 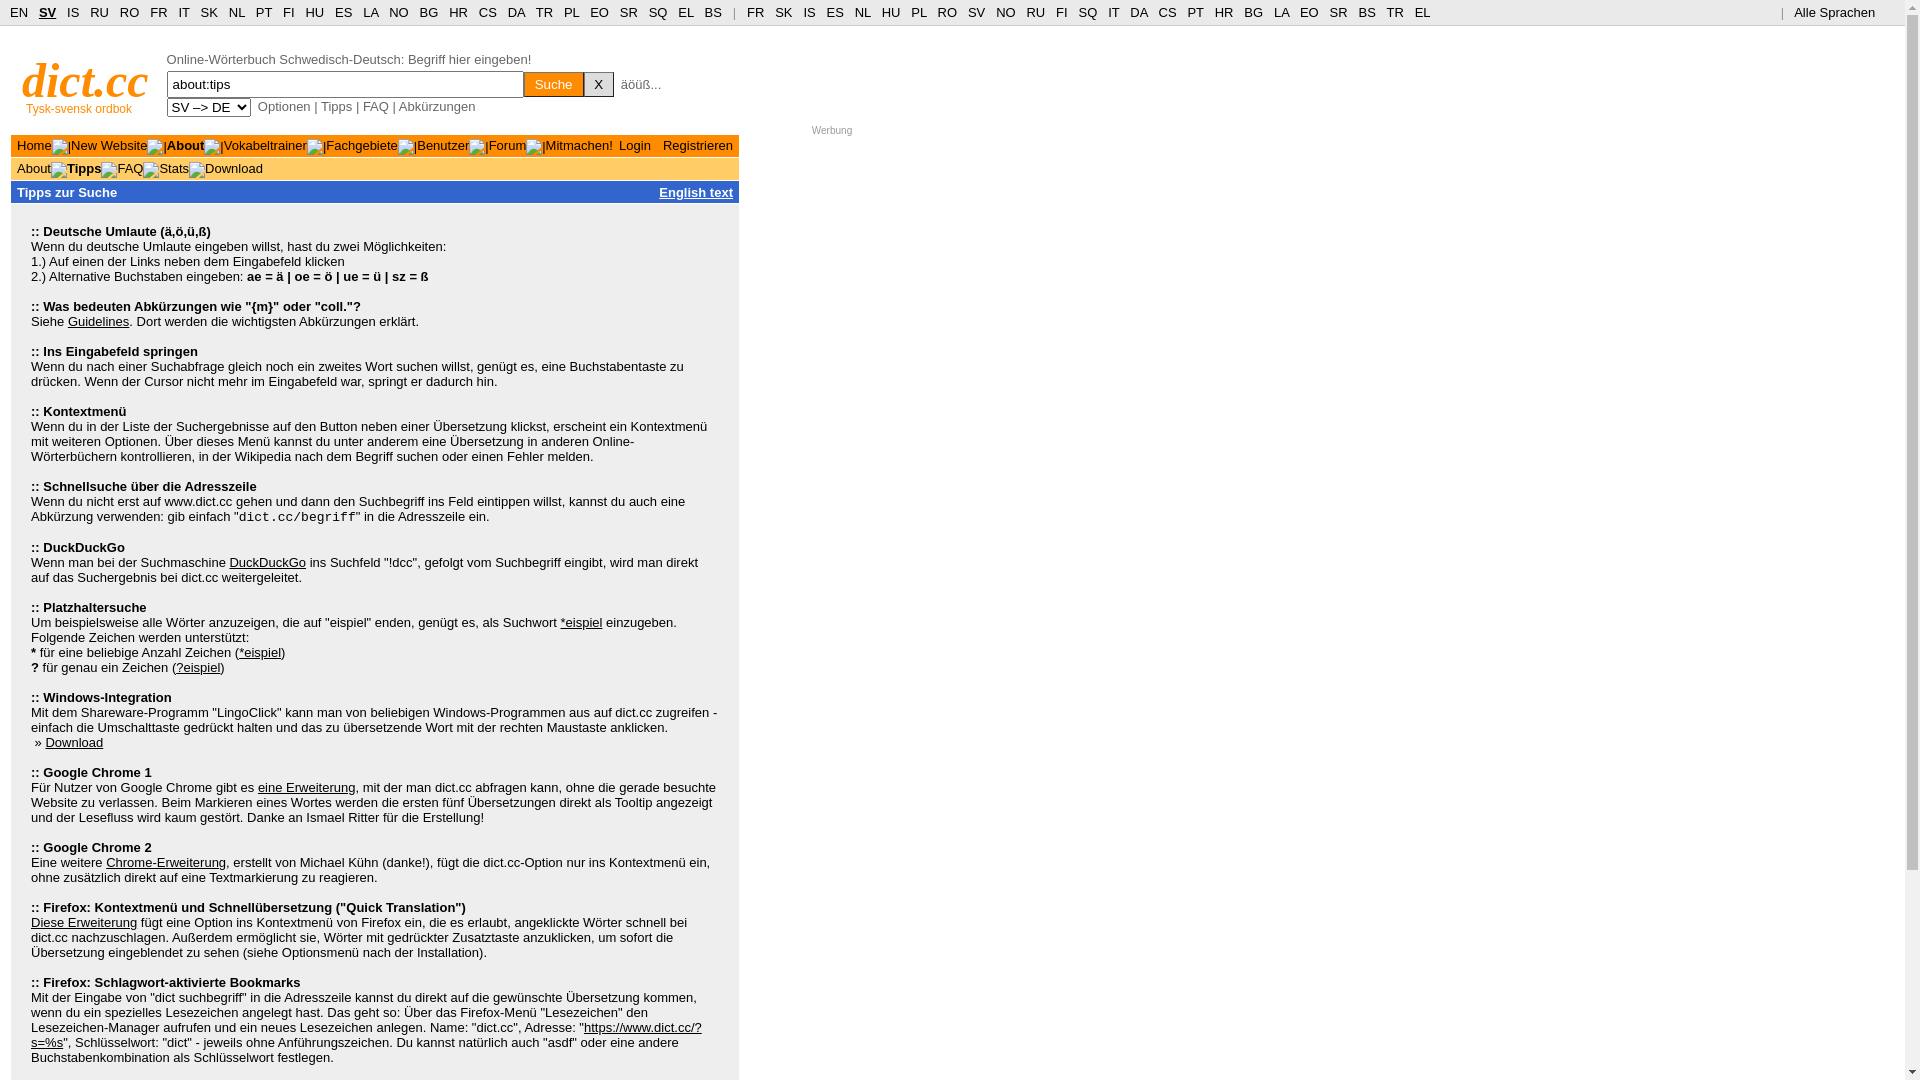 I want to click on Tipps, so click(x=336, y=106).